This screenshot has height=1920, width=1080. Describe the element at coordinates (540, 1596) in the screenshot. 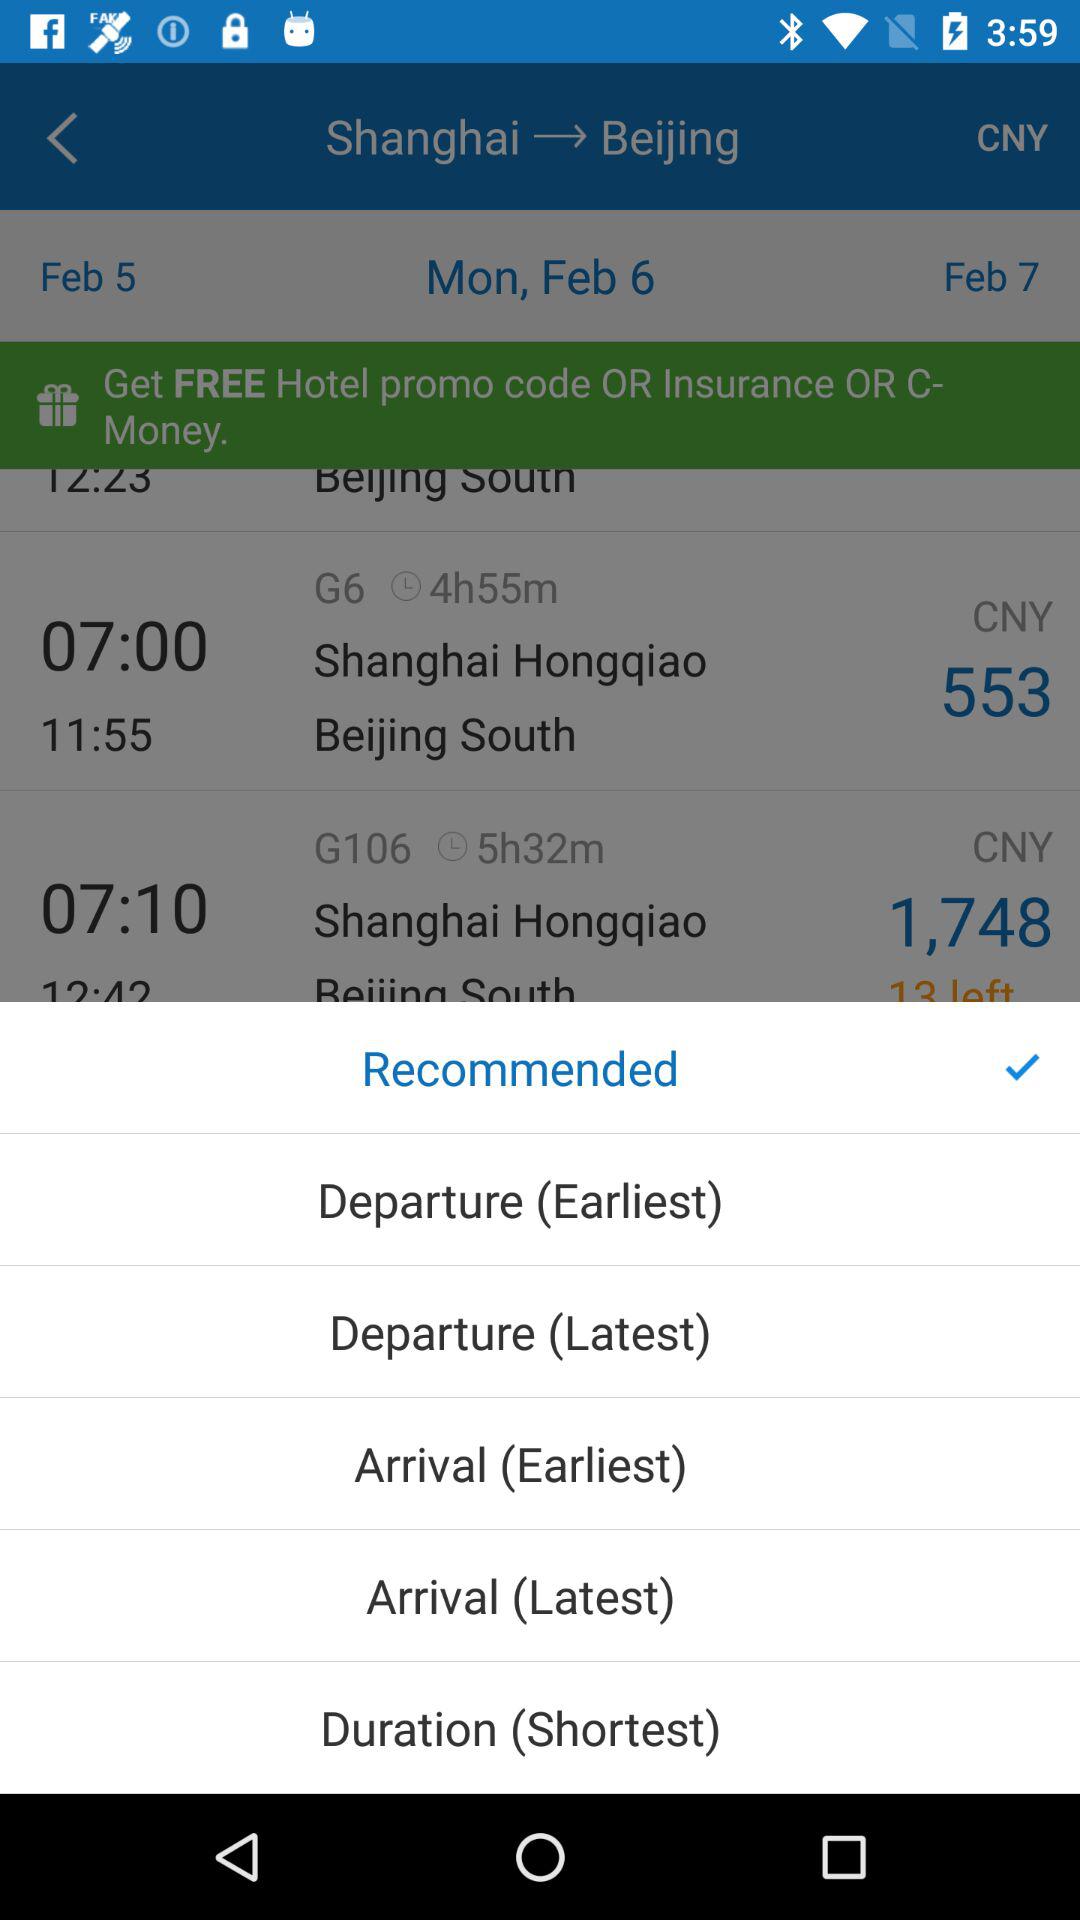

I see `tap arrival (latest) icon` at that location.